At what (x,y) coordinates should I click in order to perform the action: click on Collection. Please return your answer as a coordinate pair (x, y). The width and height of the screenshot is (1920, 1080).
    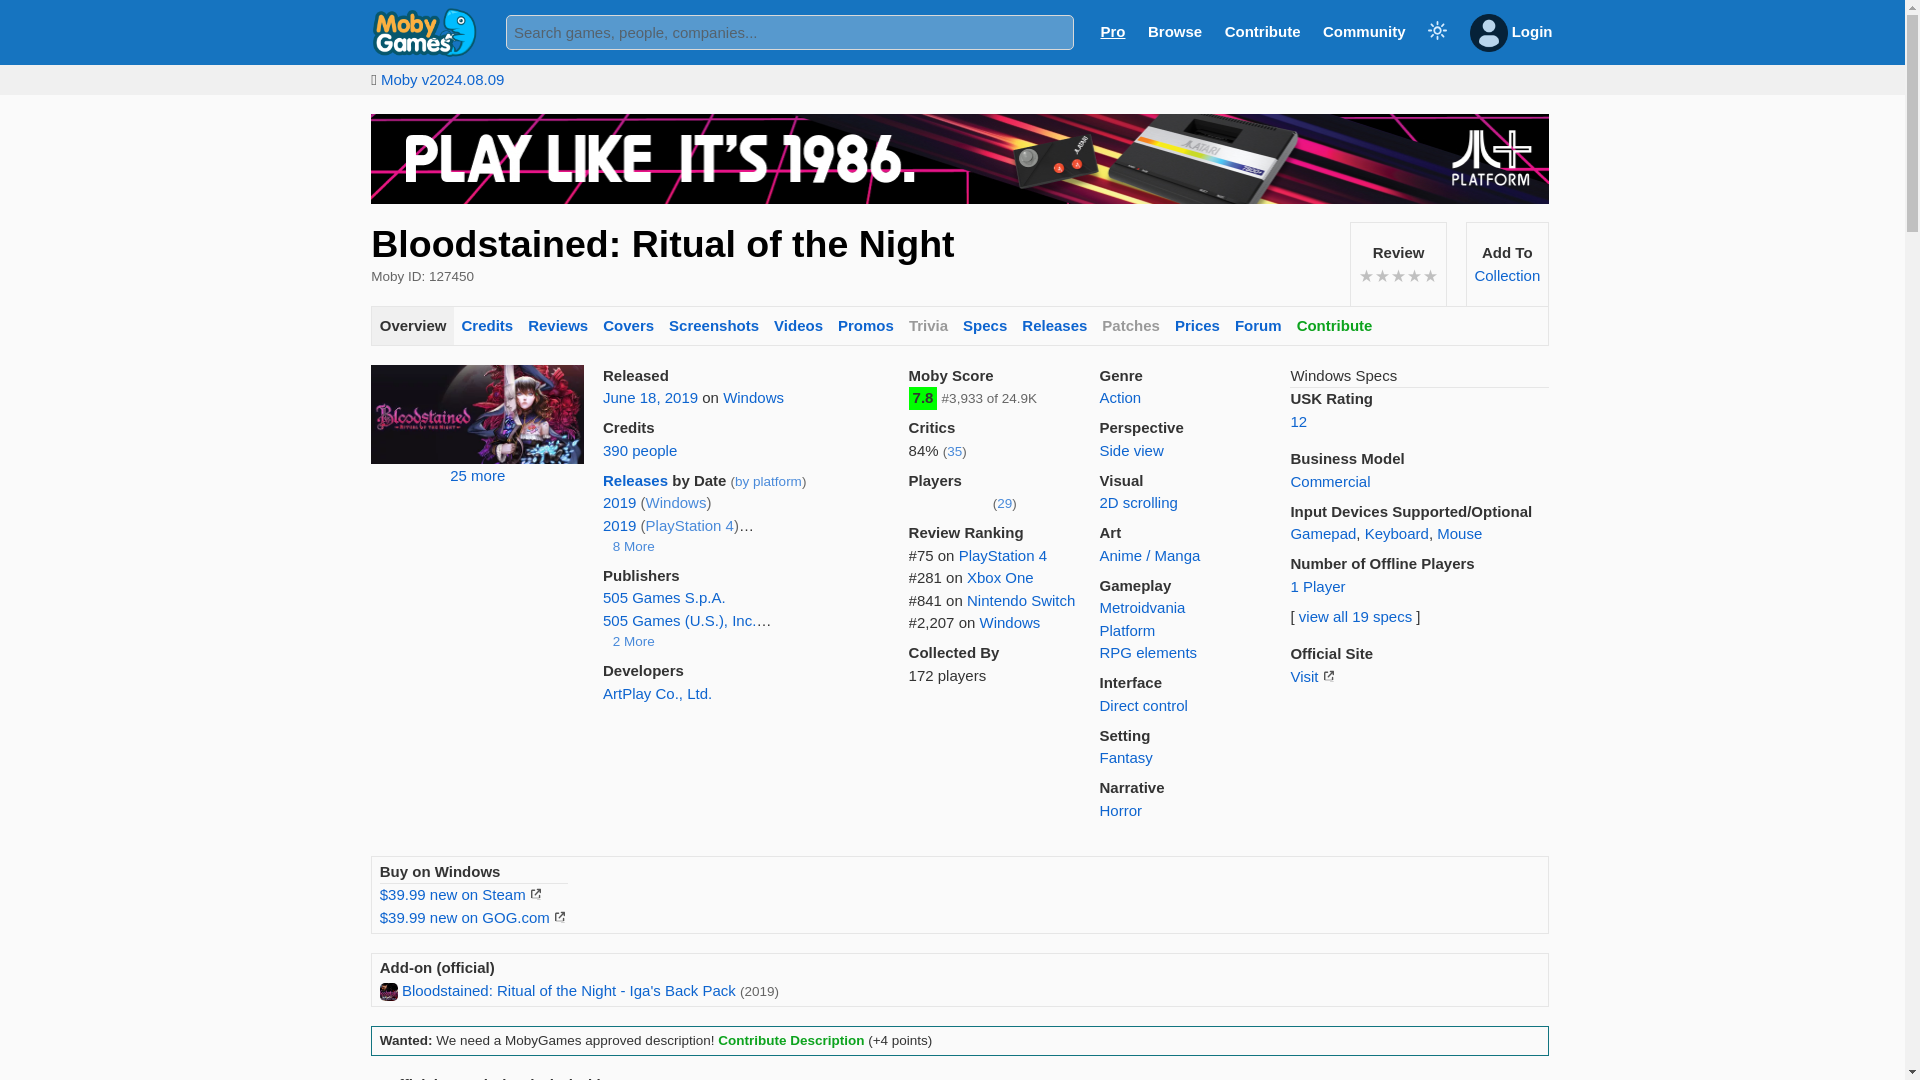
    Looking at the image, I should click on (1506, 275).